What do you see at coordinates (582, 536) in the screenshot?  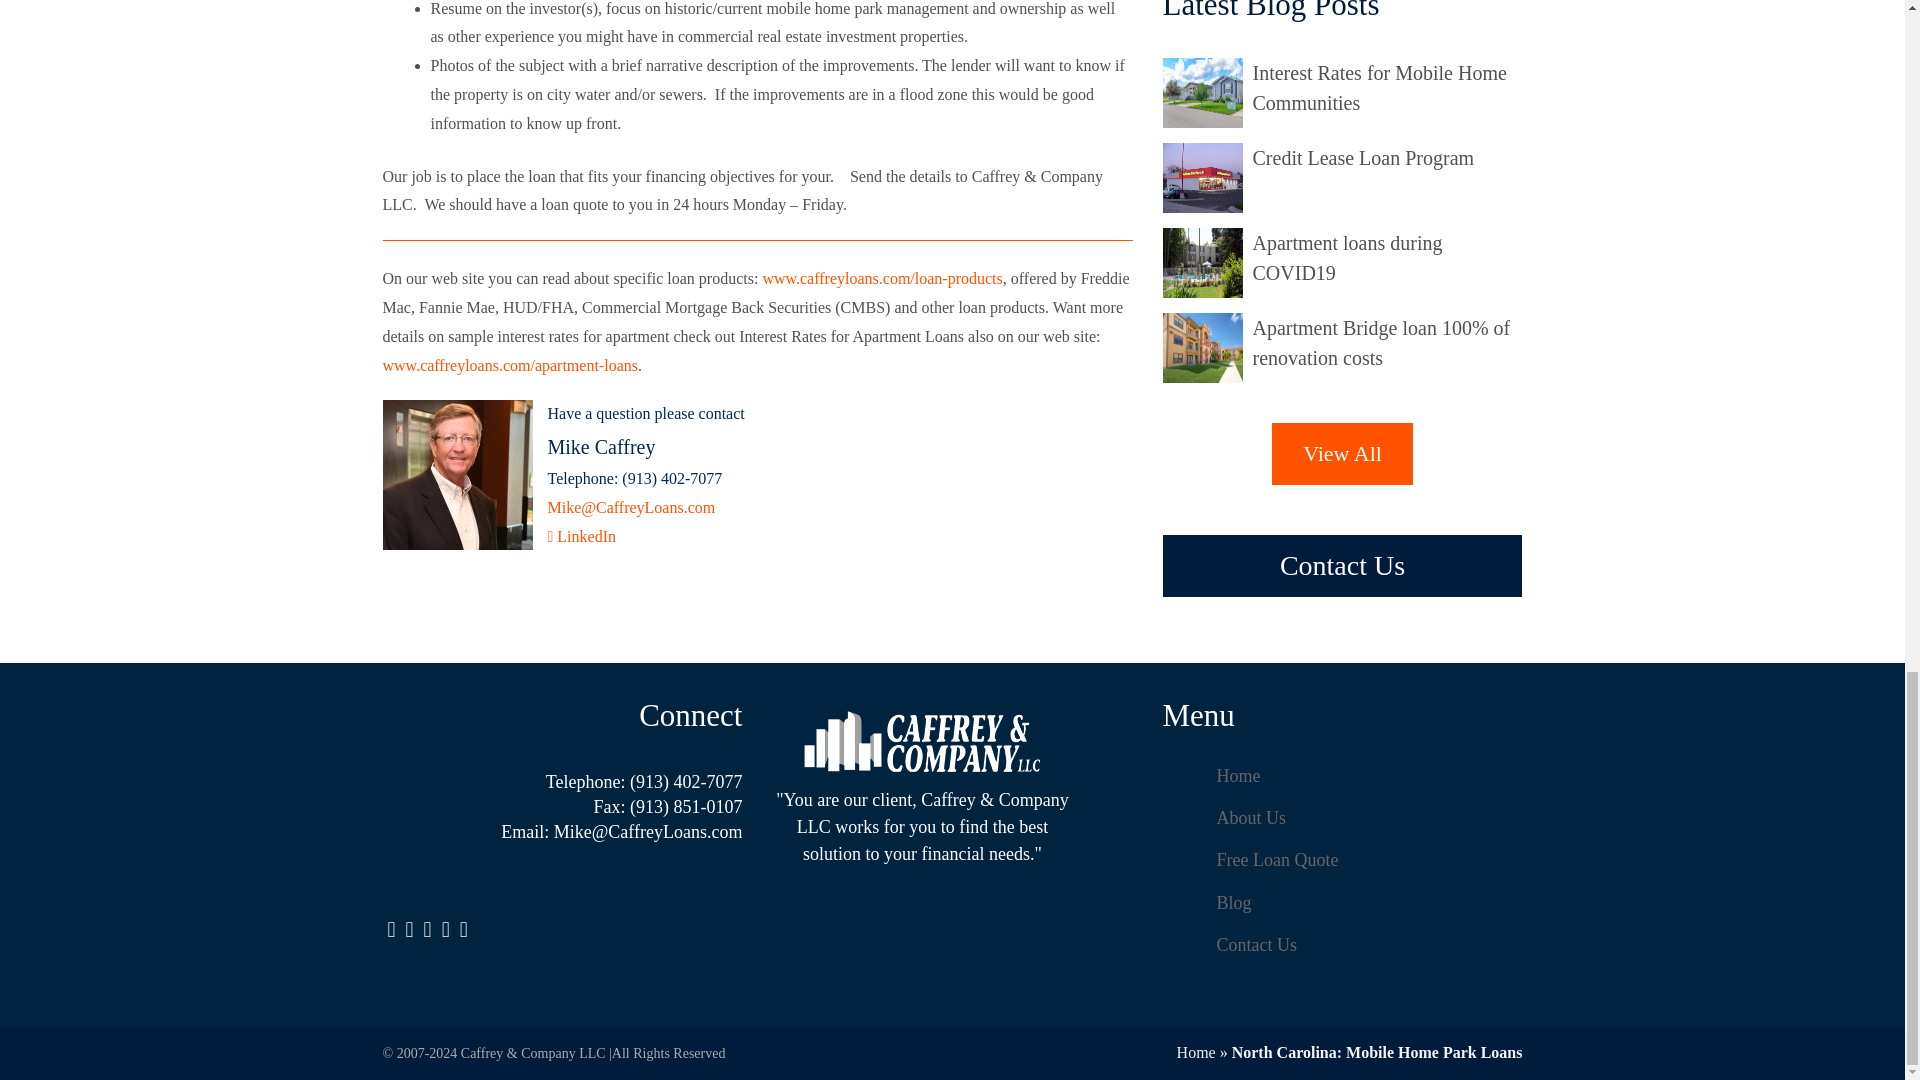 I see `LinkedIn` at bounding box center [582, 536].